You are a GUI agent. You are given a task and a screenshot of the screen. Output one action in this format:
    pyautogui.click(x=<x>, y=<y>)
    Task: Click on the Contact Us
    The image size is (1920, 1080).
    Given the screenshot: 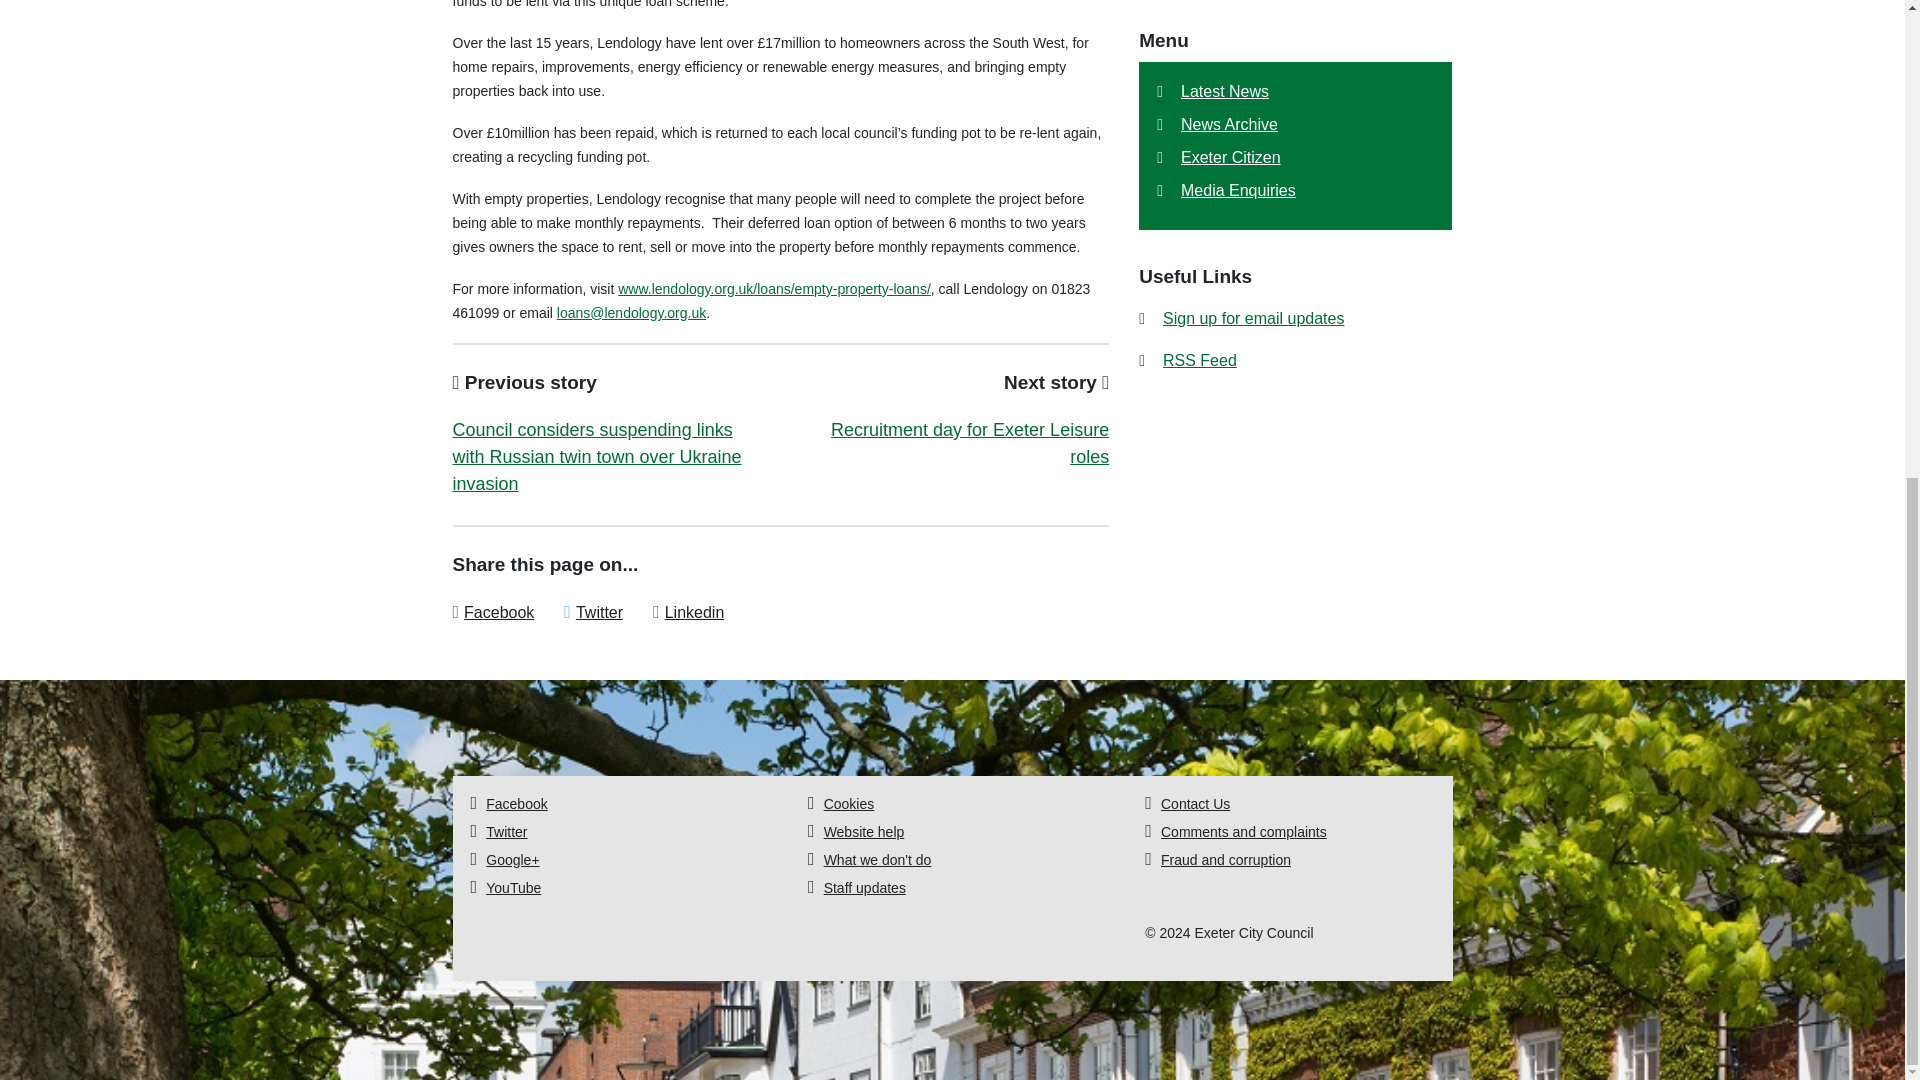 What is the action you would take?
    pyautogui.click(x=1196, y=804)
    